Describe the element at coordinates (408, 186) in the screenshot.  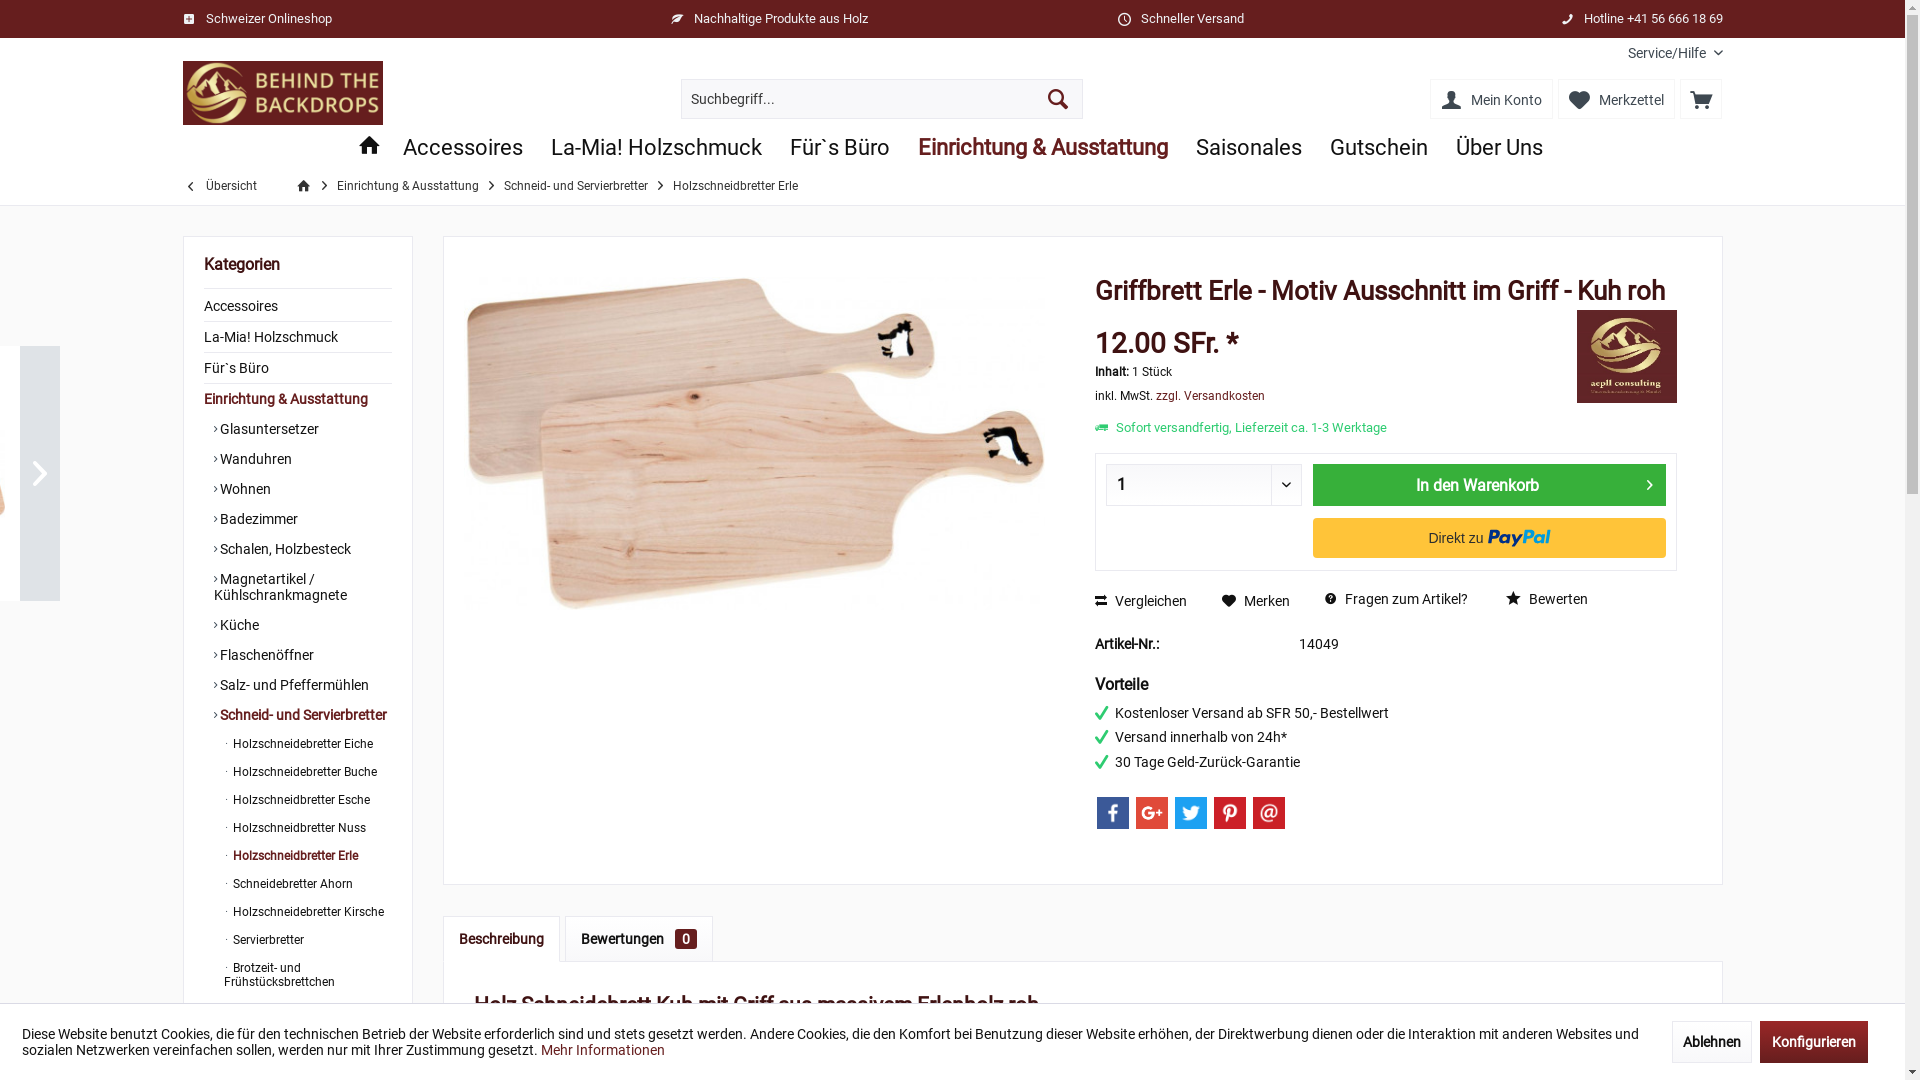
I see `Einrichtung & Ausstattung` at that location.